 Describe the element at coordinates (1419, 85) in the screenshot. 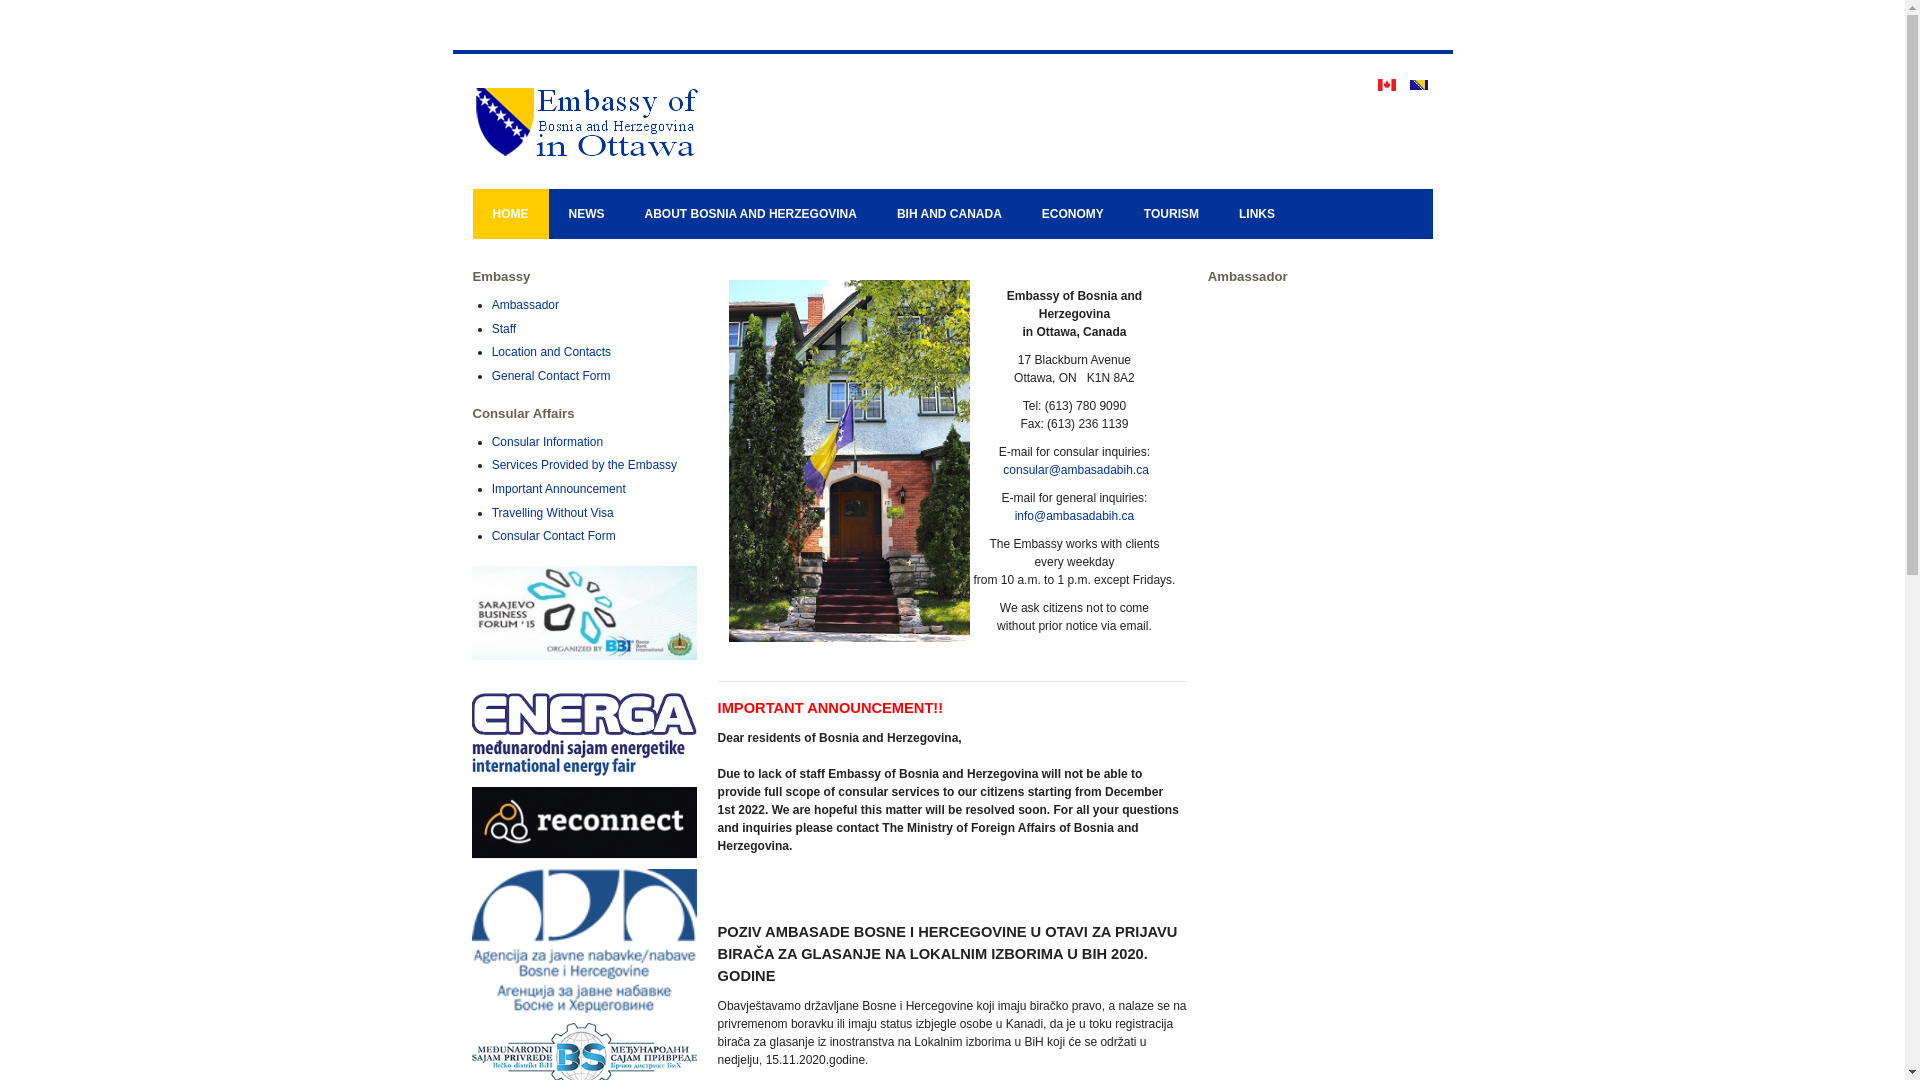

I see `Bosanski (BS)` at that location.